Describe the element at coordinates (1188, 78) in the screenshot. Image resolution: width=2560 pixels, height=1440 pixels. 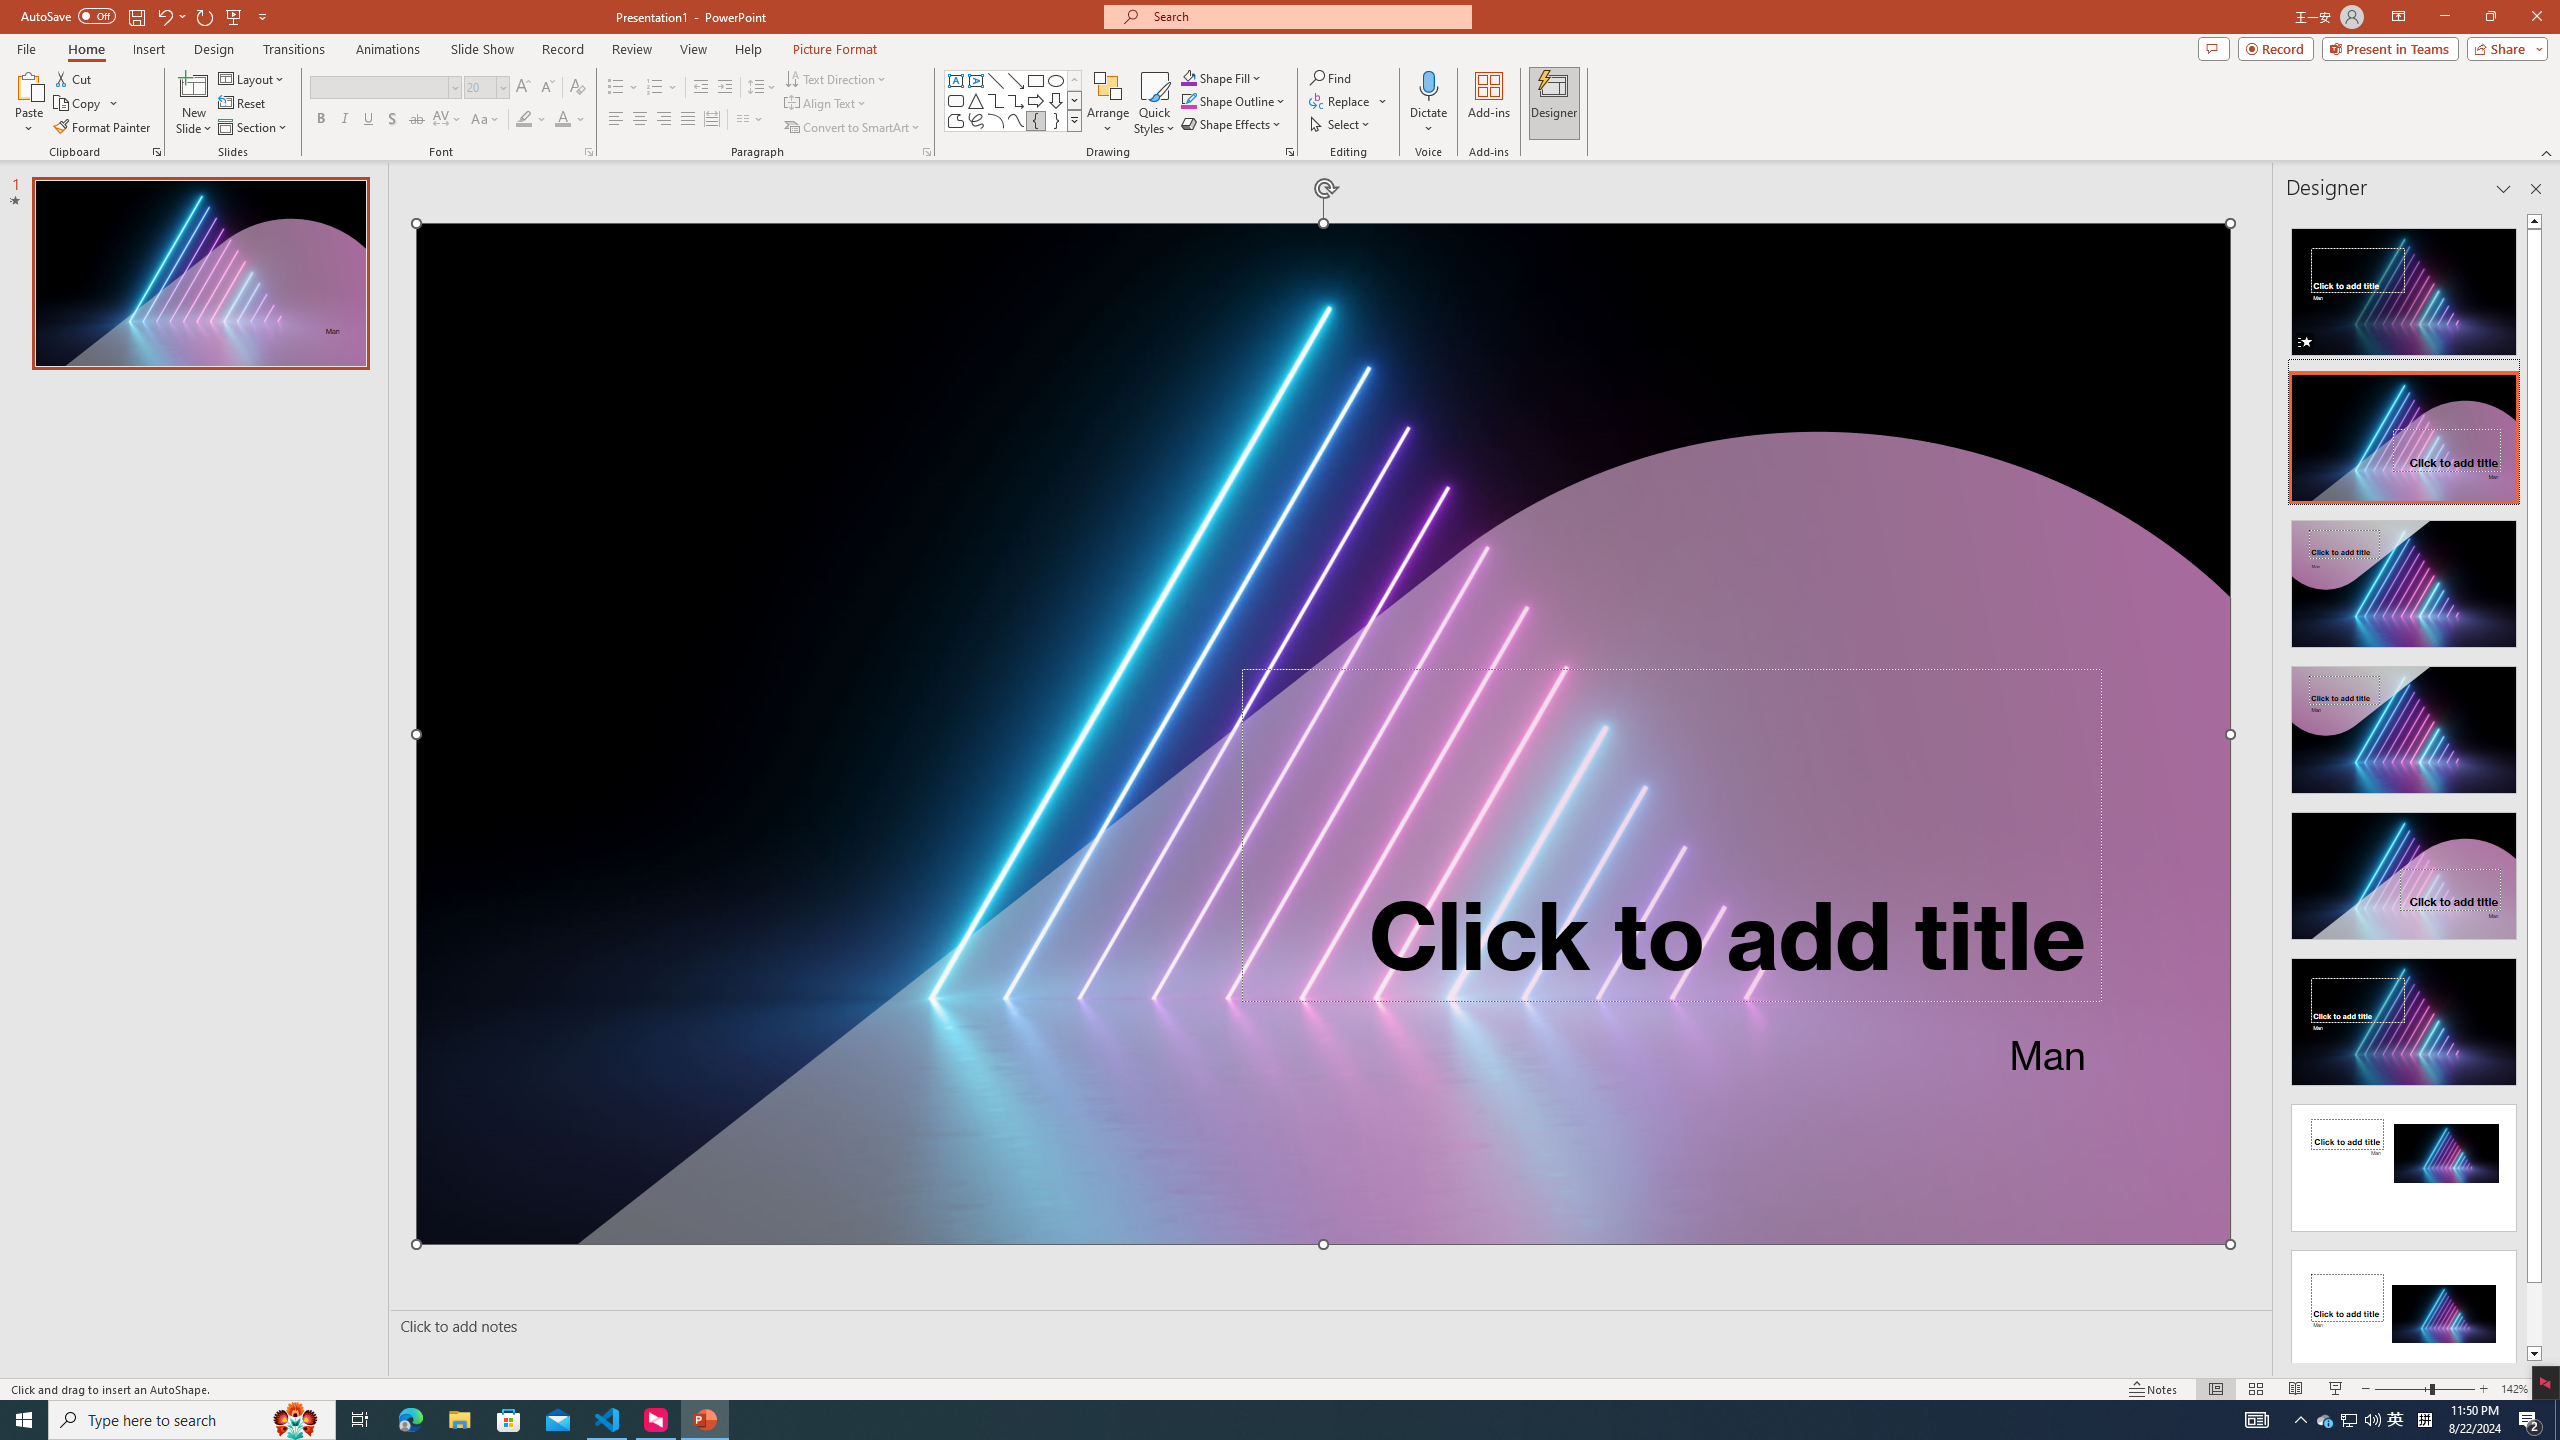
I see `Shape Fill Orange, Accent 2` at that location.